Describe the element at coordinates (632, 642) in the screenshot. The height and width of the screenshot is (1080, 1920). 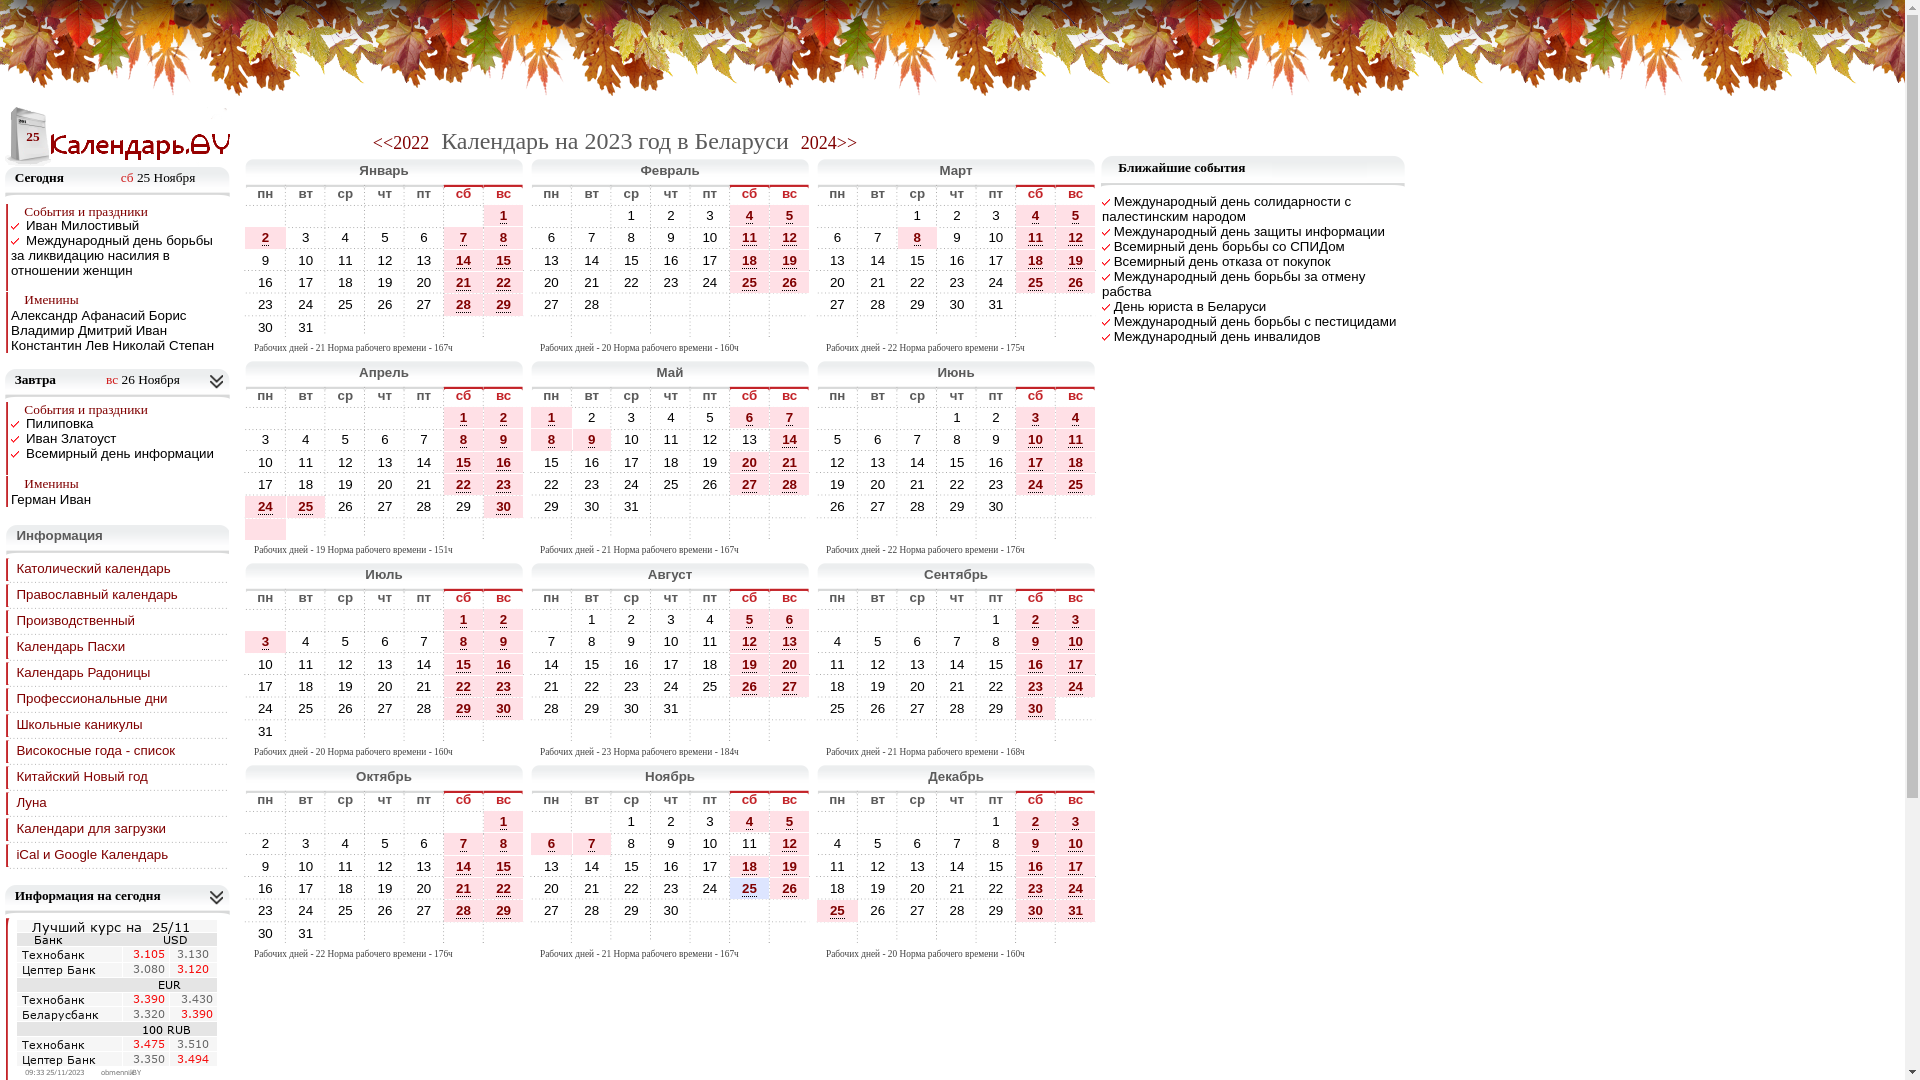
I see `9` at that location.